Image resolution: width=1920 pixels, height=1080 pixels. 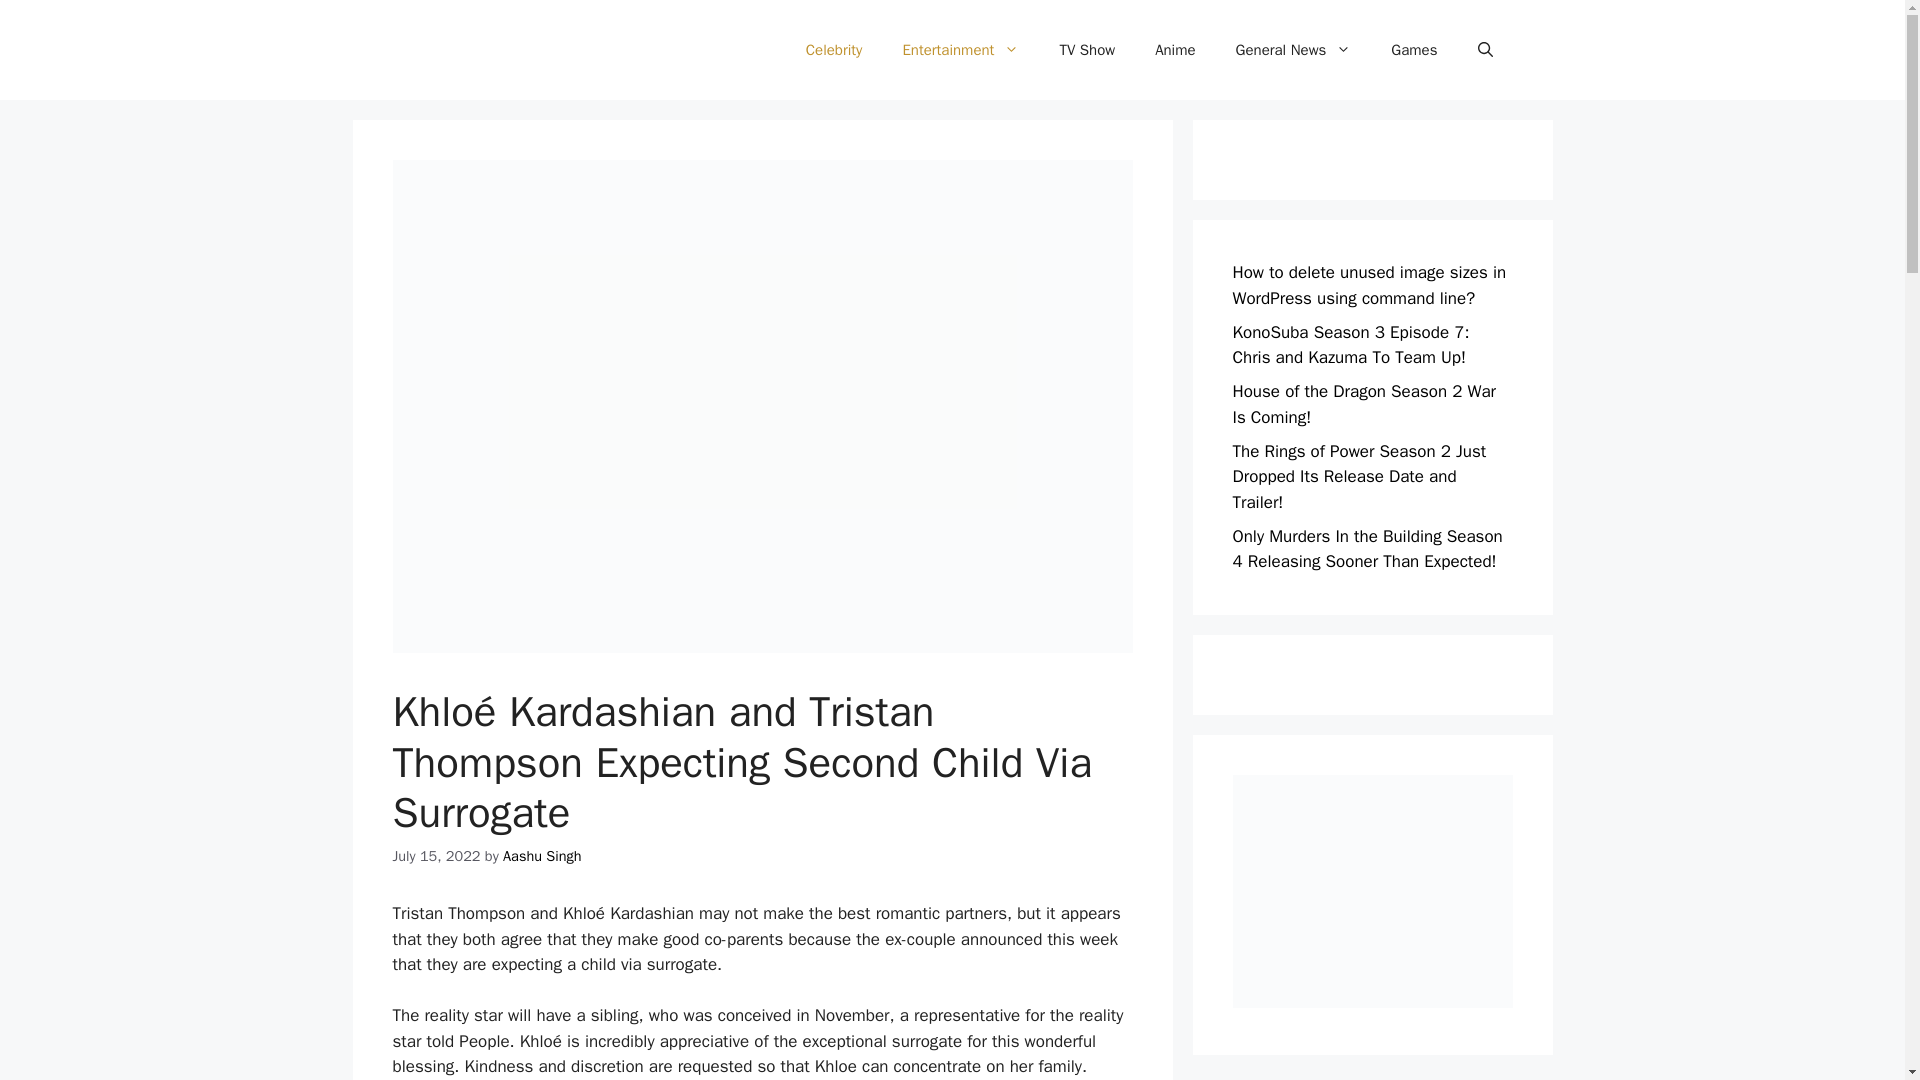 I want to click on Entertainment, so click(x=960, y=50).